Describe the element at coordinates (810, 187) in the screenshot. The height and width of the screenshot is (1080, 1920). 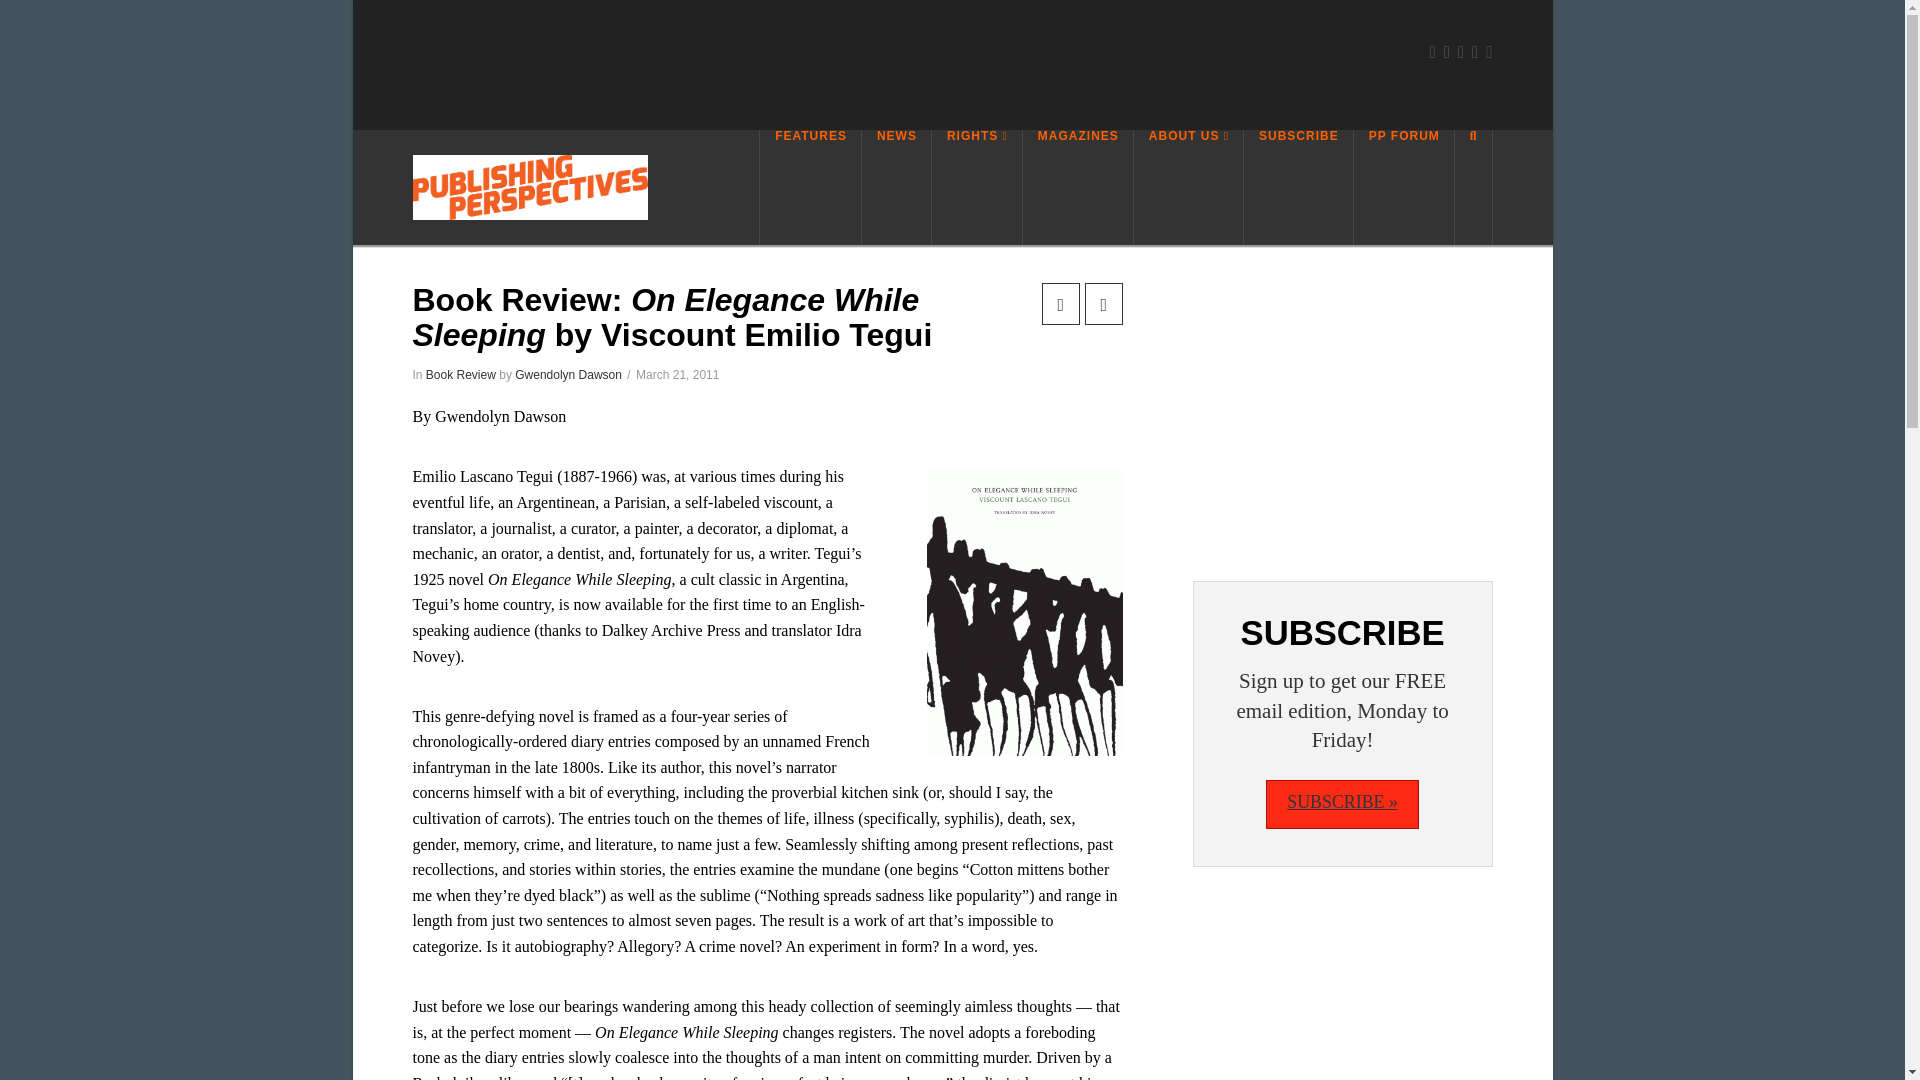
I see `FEATURES` at that location.